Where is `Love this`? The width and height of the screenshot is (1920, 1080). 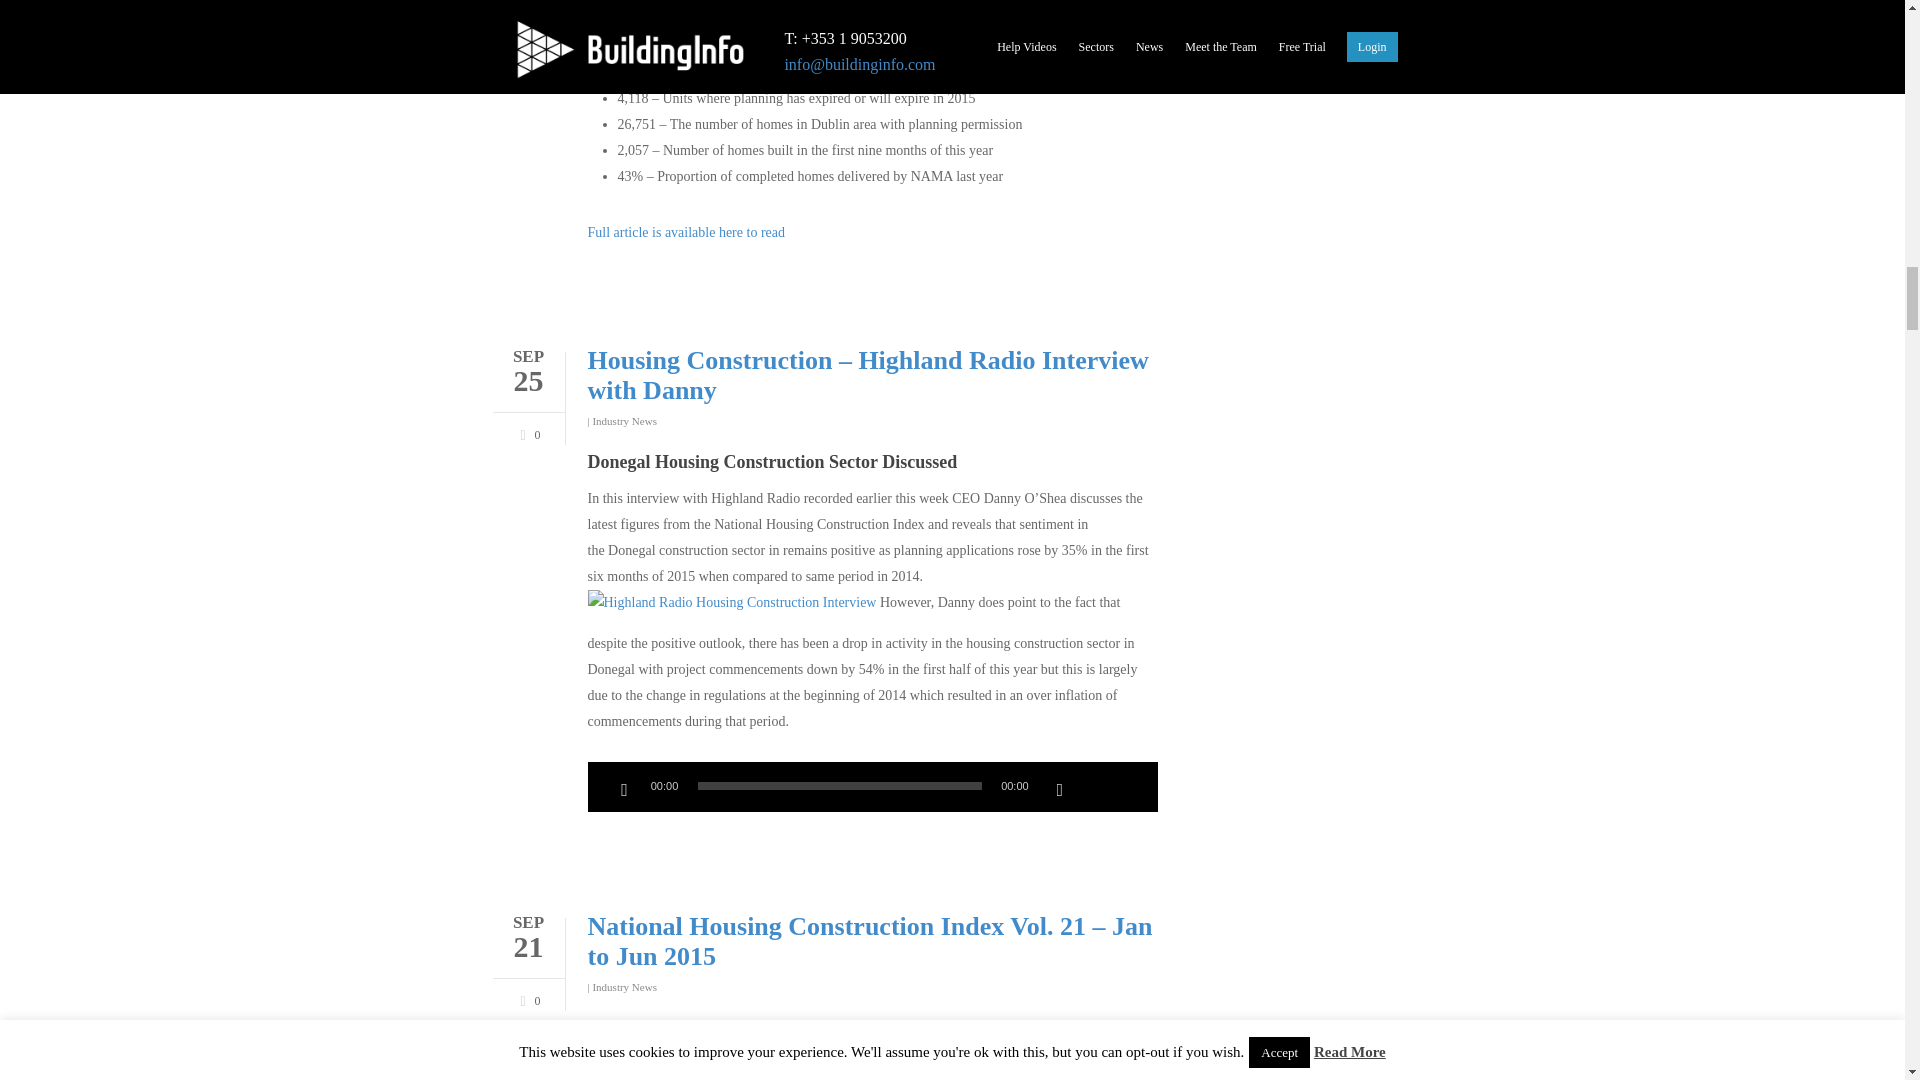 Love this is located at coordinates (526, 432).